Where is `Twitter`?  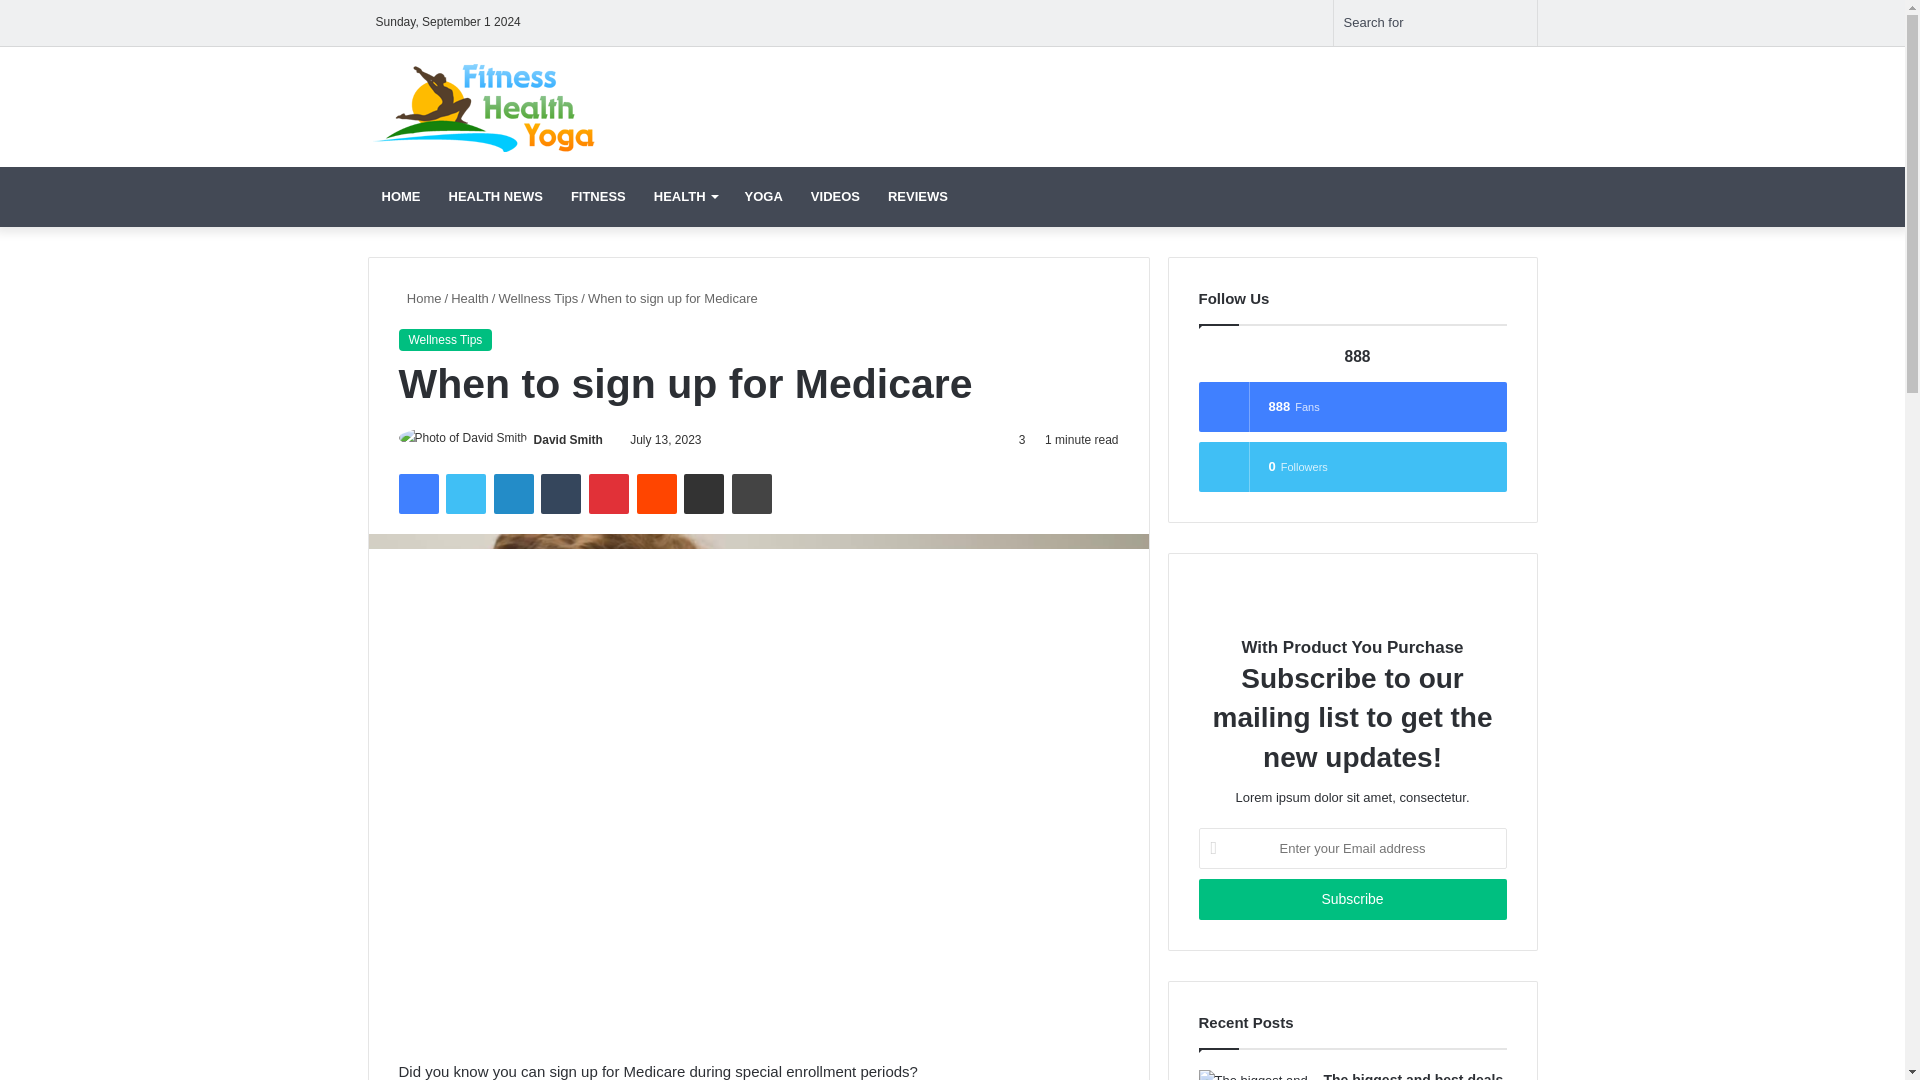
Twitter is located at coordinates (465, 494).